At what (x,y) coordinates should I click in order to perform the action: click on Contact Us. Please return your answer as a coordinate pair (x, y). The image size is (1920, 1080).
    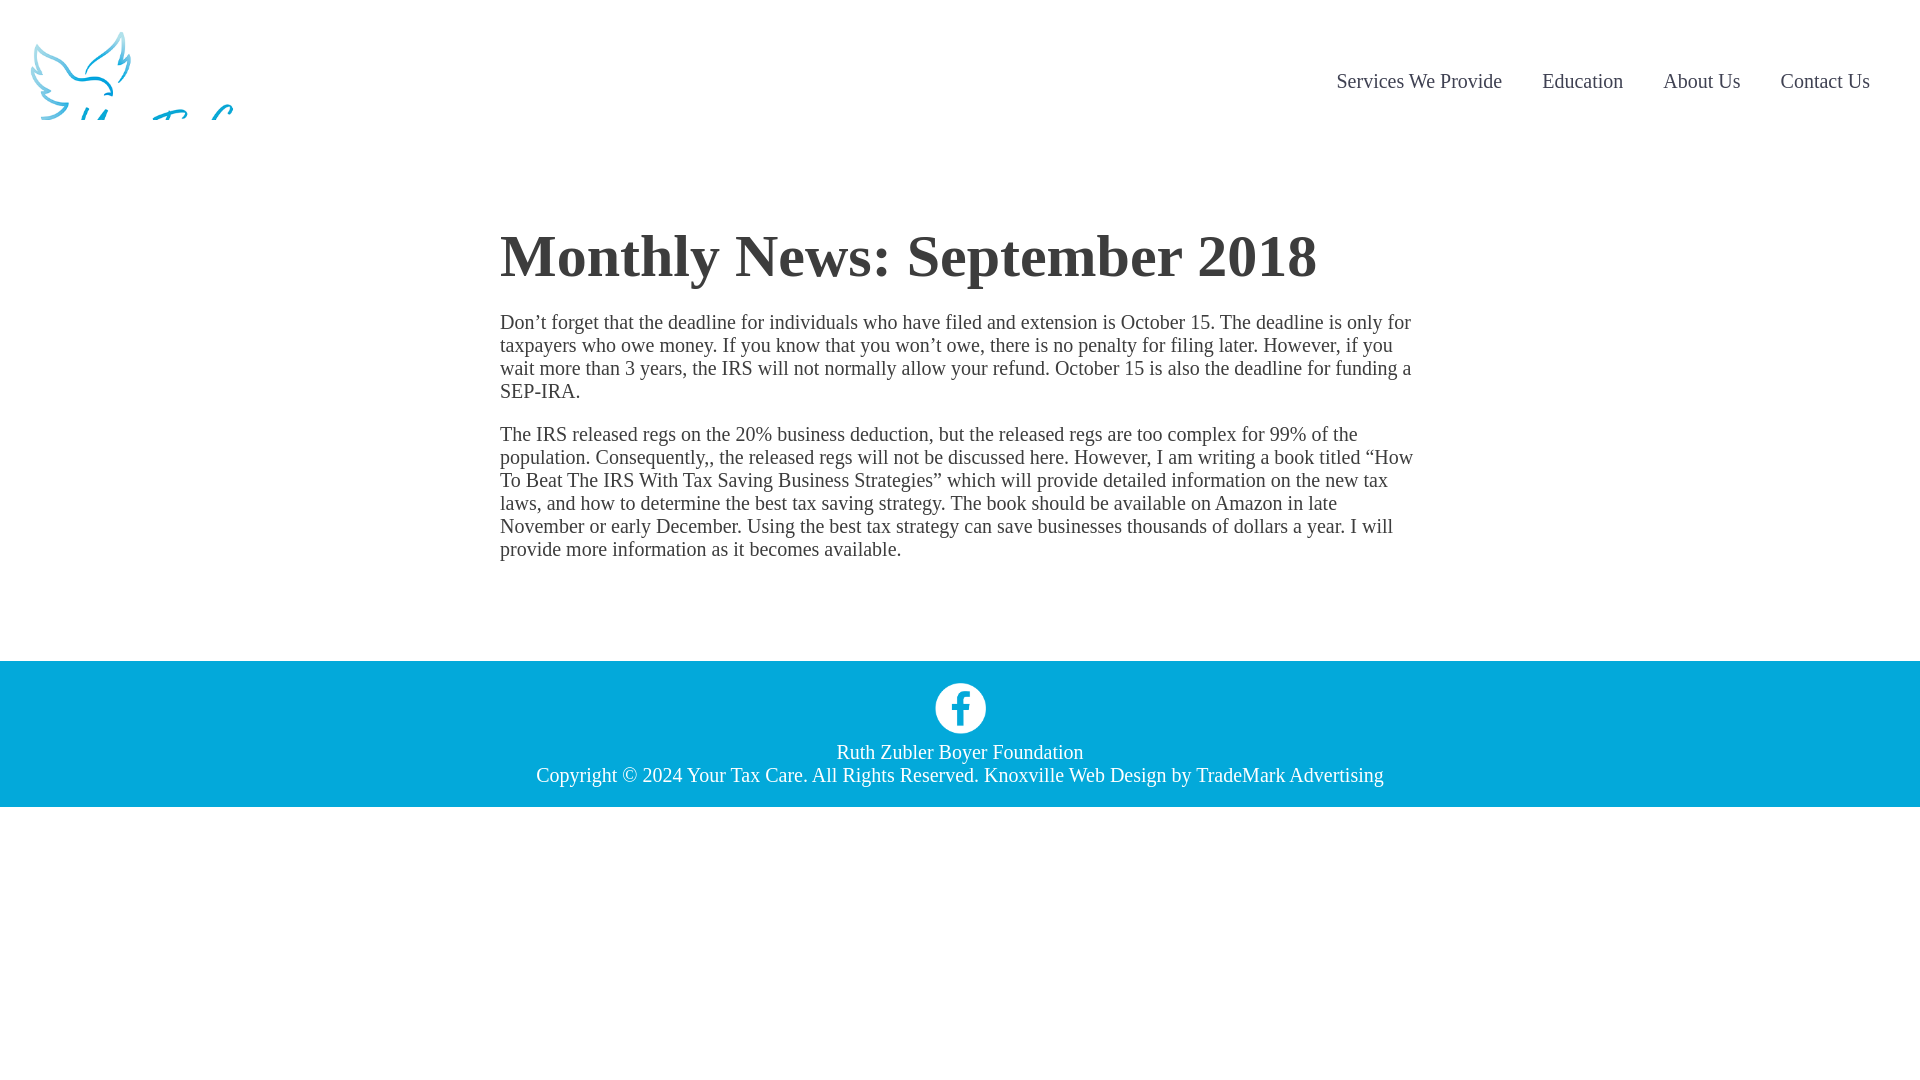
    Looking at the image, I should click on (1824, 81).